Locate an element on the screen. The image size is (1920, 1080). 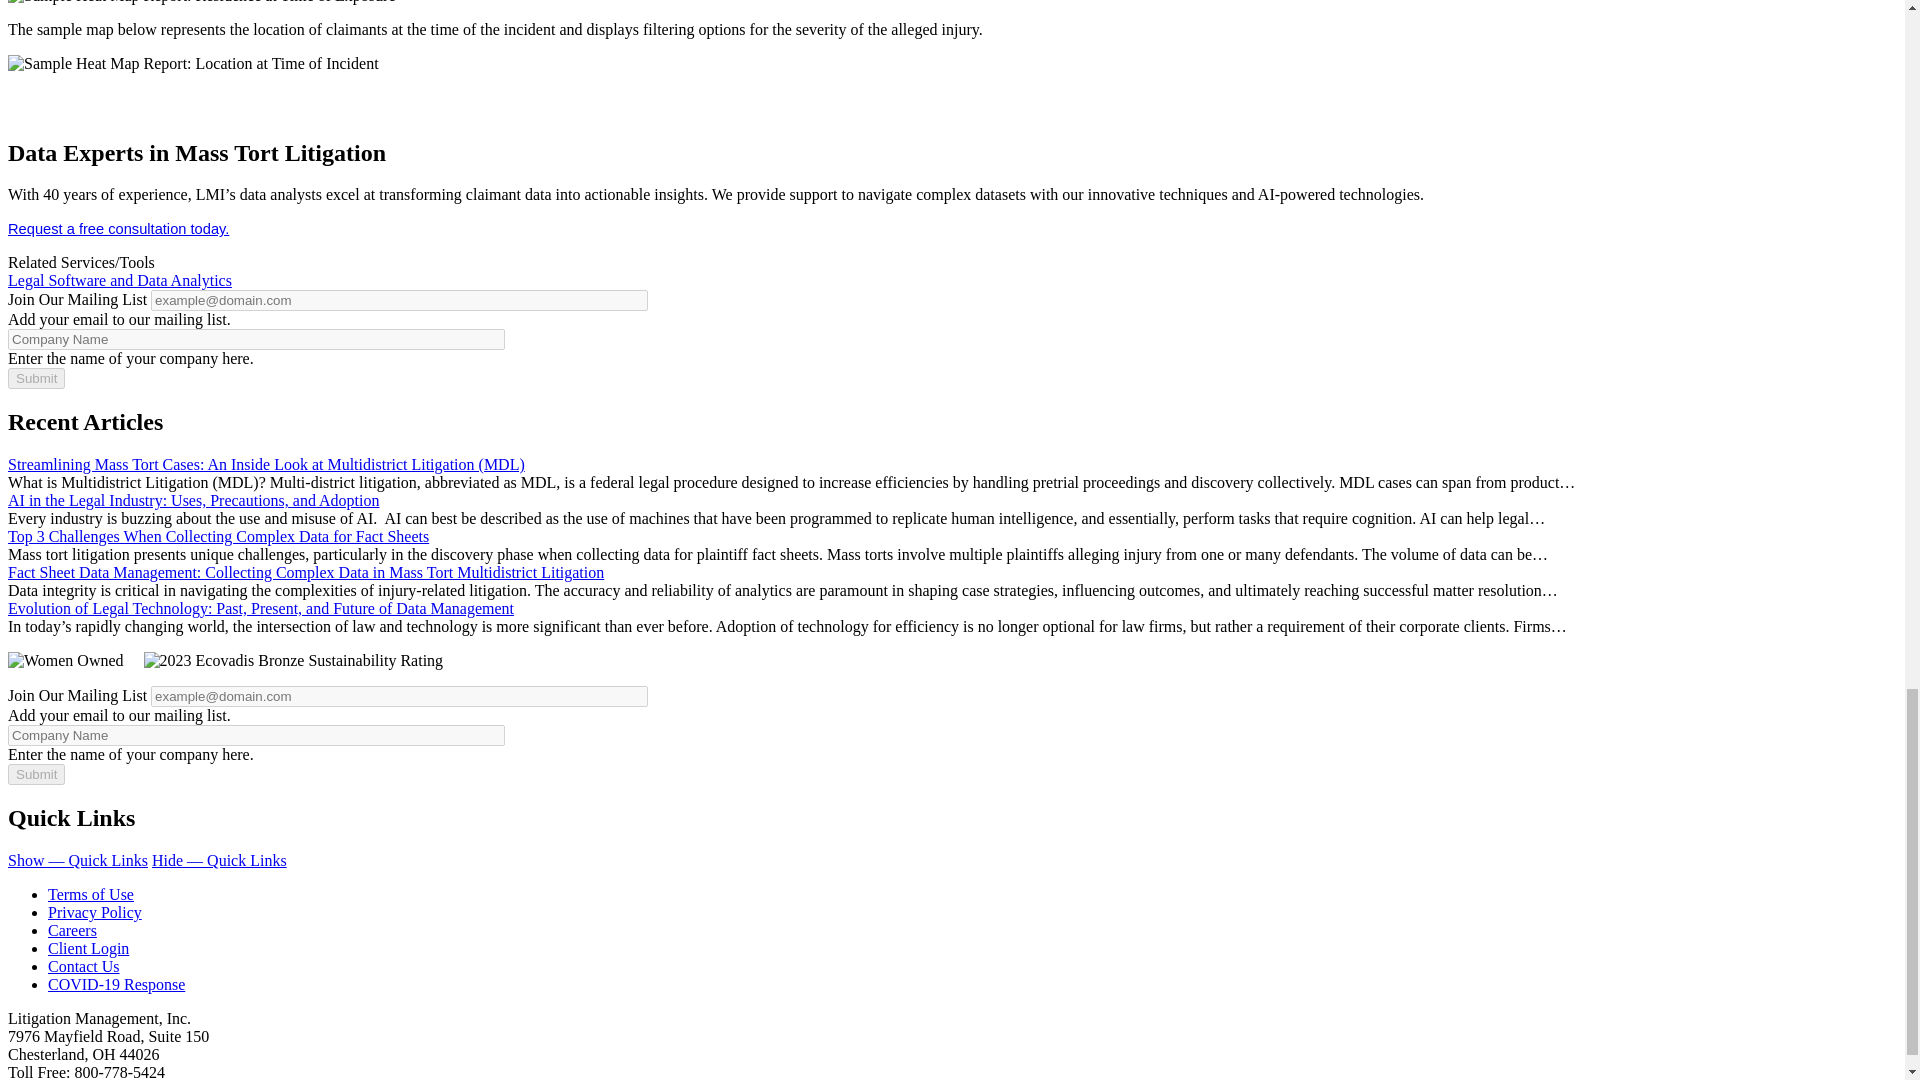
Request a free consultation is located at coordinates (118, 228).